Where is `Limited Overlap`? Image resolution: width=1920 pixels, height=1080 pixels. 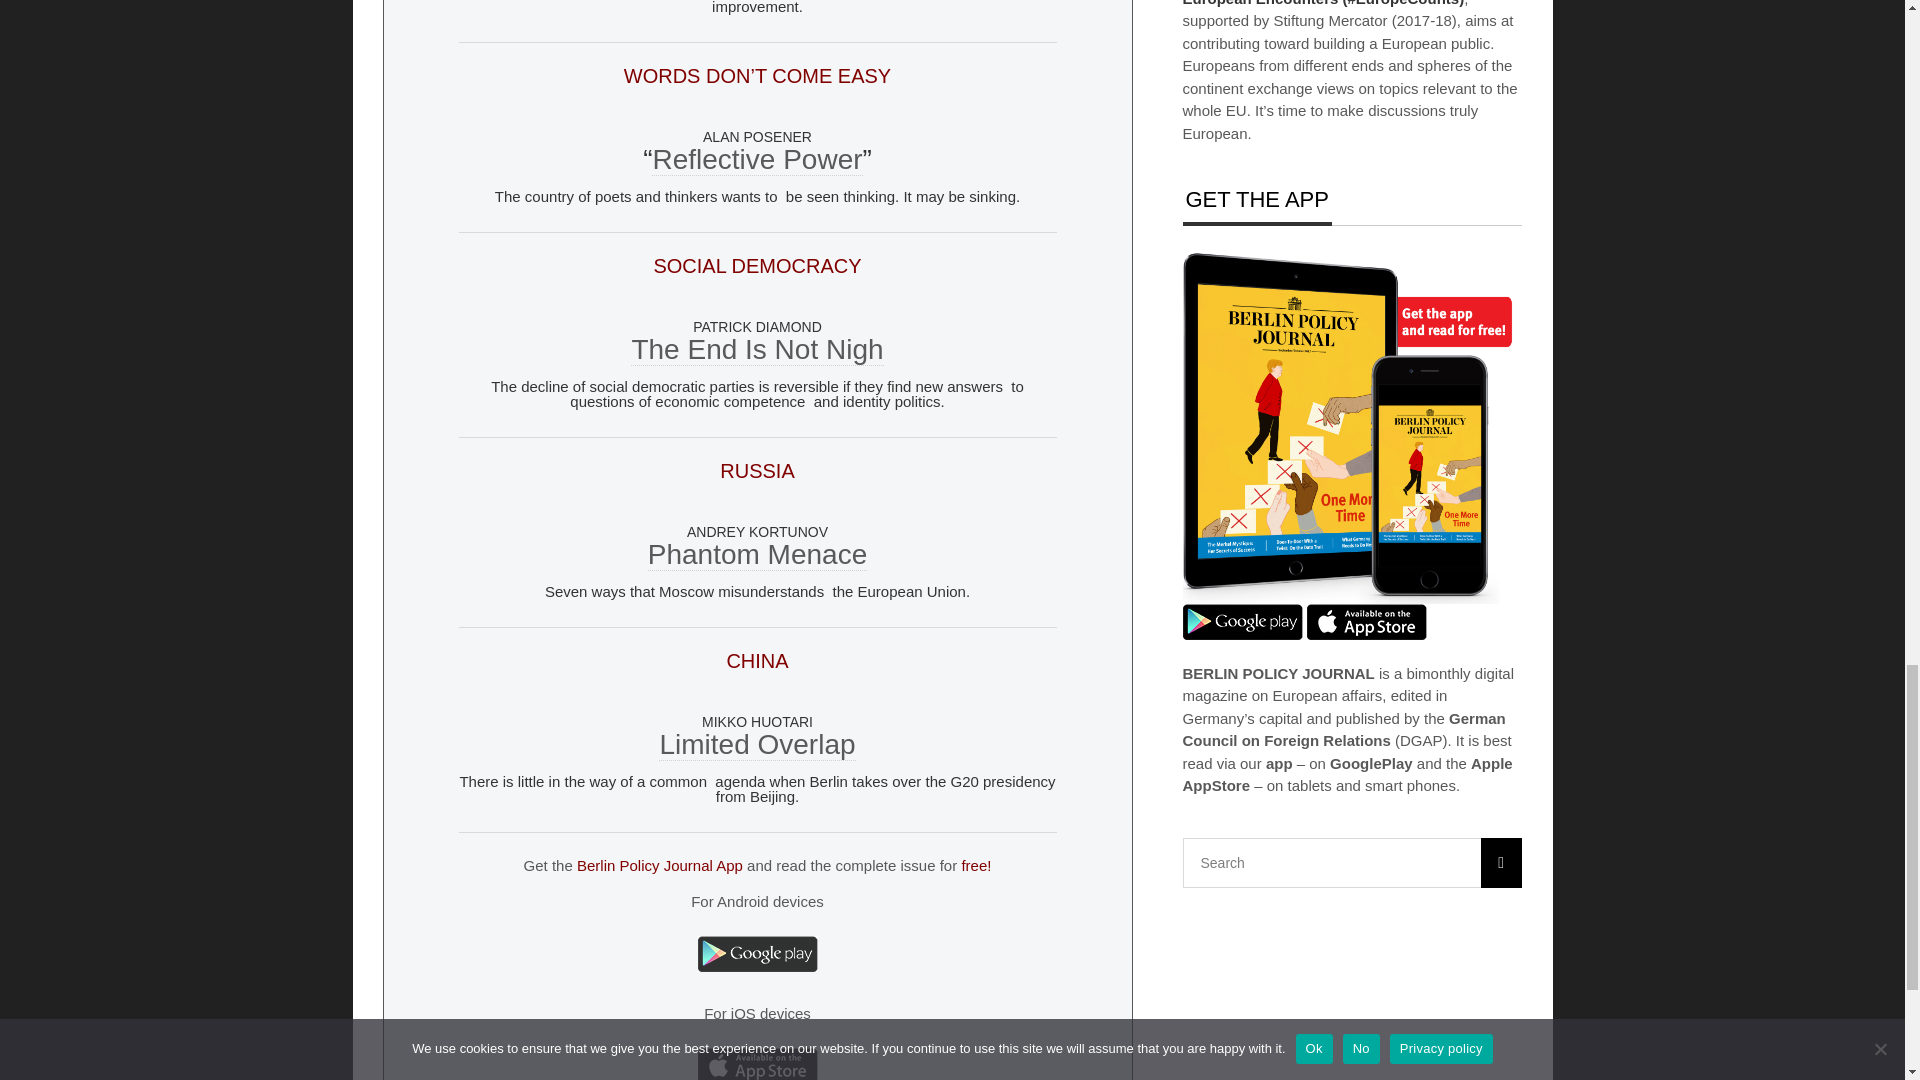
Limited Overlap is located at coordinates (756, 745).